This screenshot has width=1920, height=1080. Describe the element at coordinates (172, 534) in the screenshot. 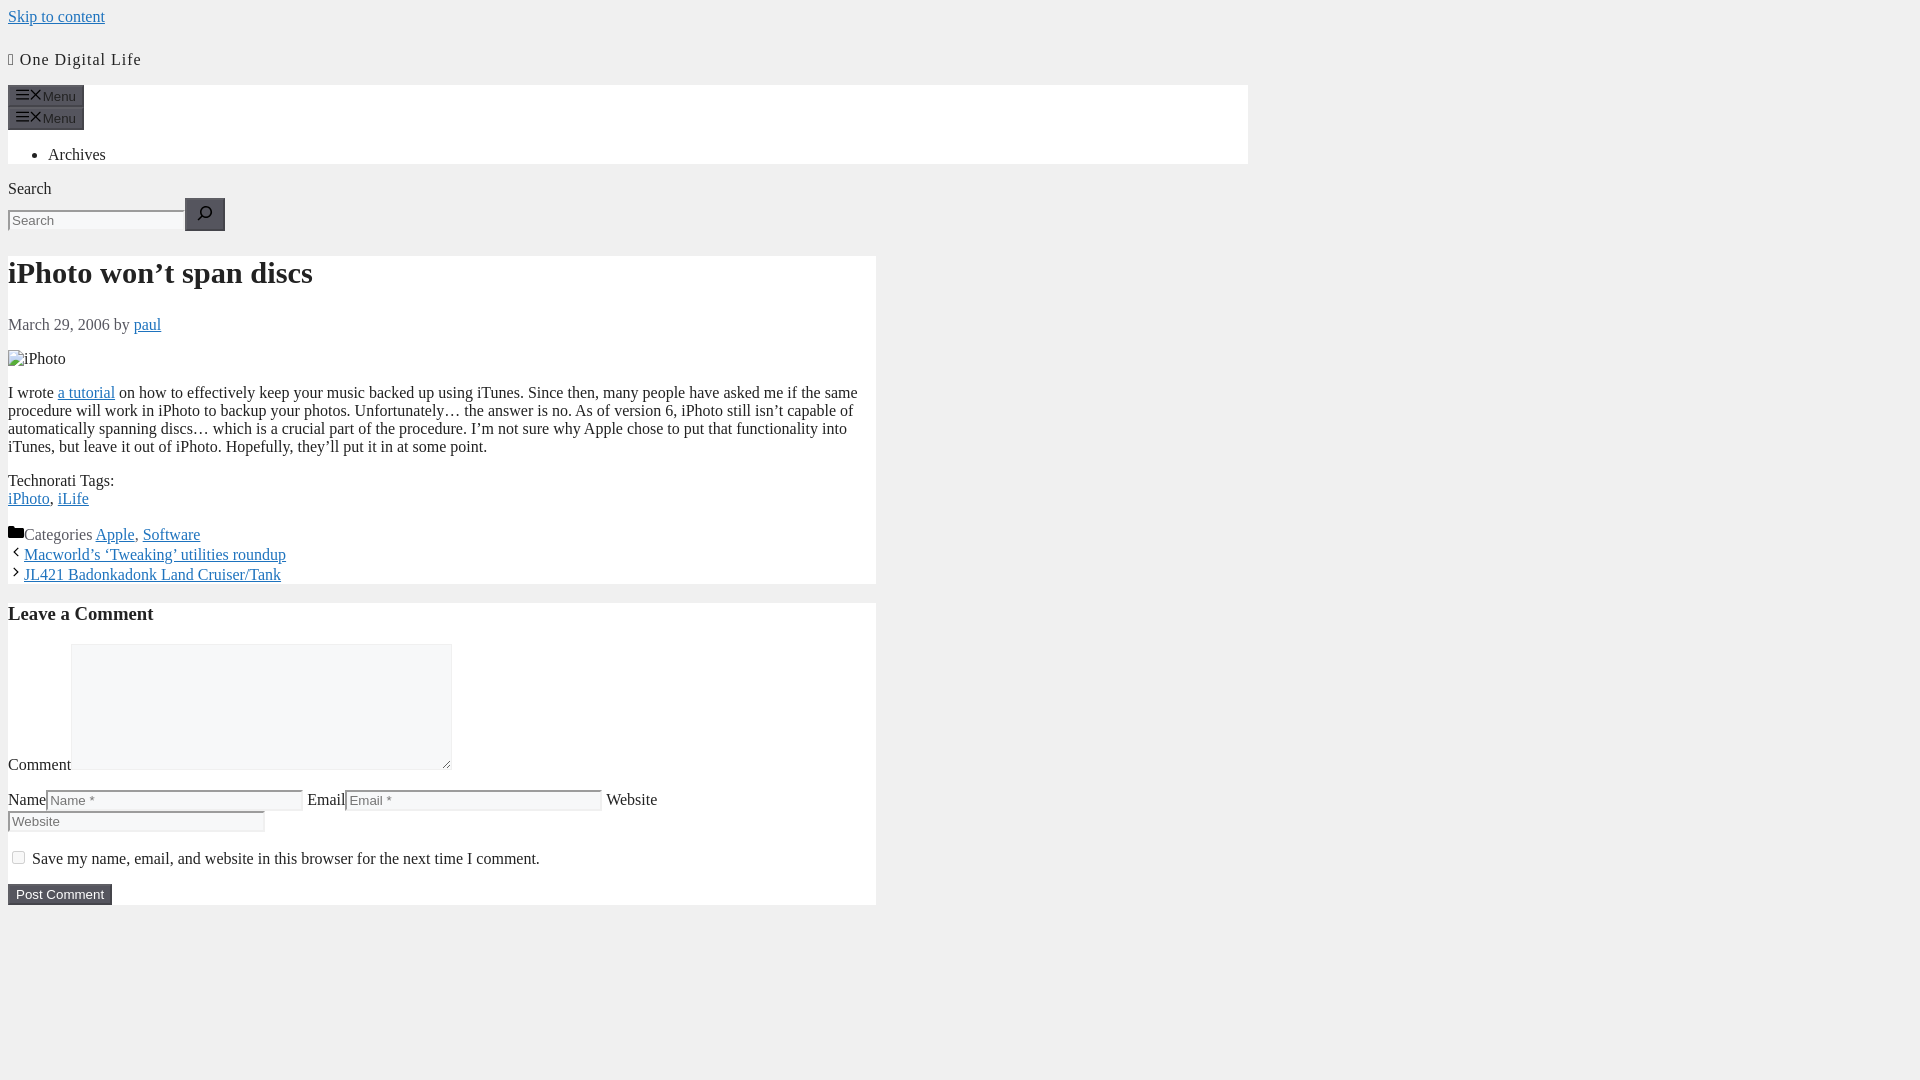

I see `Software` at that location.